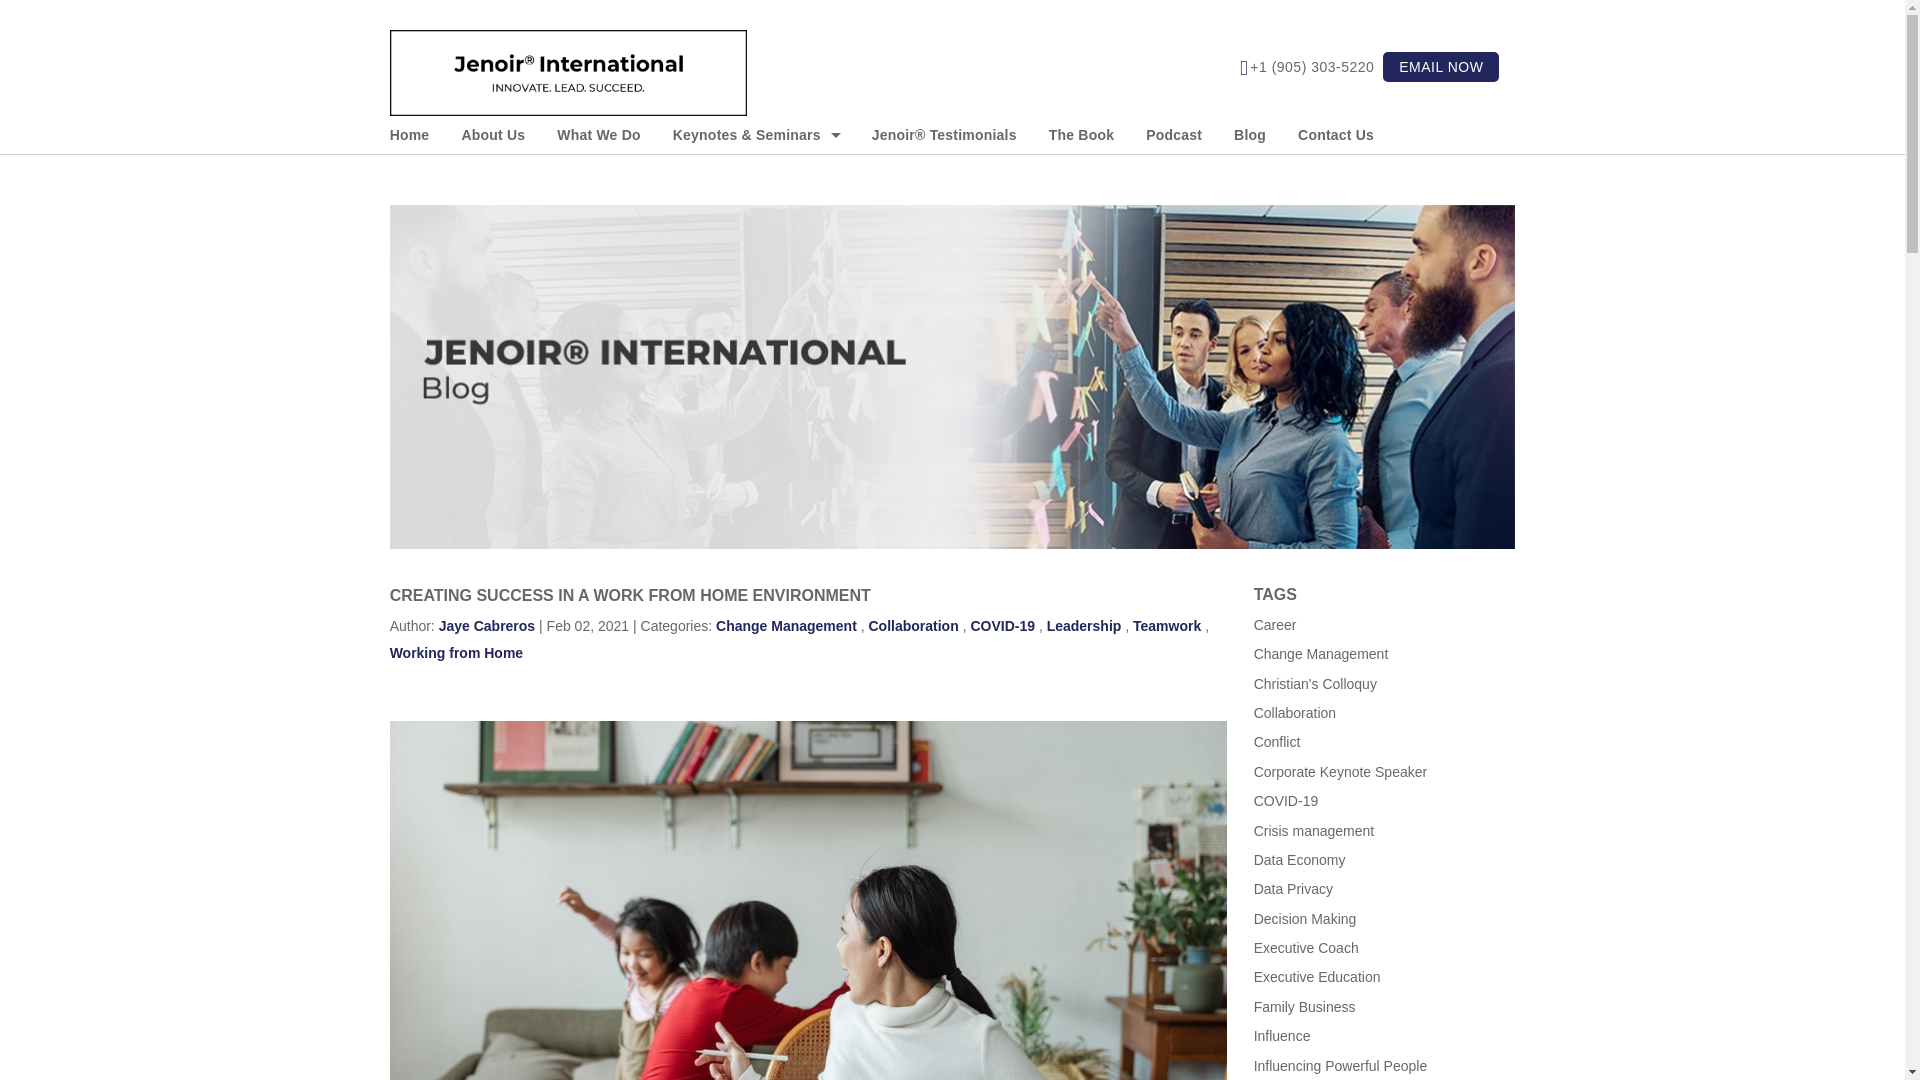 The height and width of the screenshot is (1080, 1920). Describe the element at coordinates (1166, 625) in the screenshot. I see `Teamwork` at that location.